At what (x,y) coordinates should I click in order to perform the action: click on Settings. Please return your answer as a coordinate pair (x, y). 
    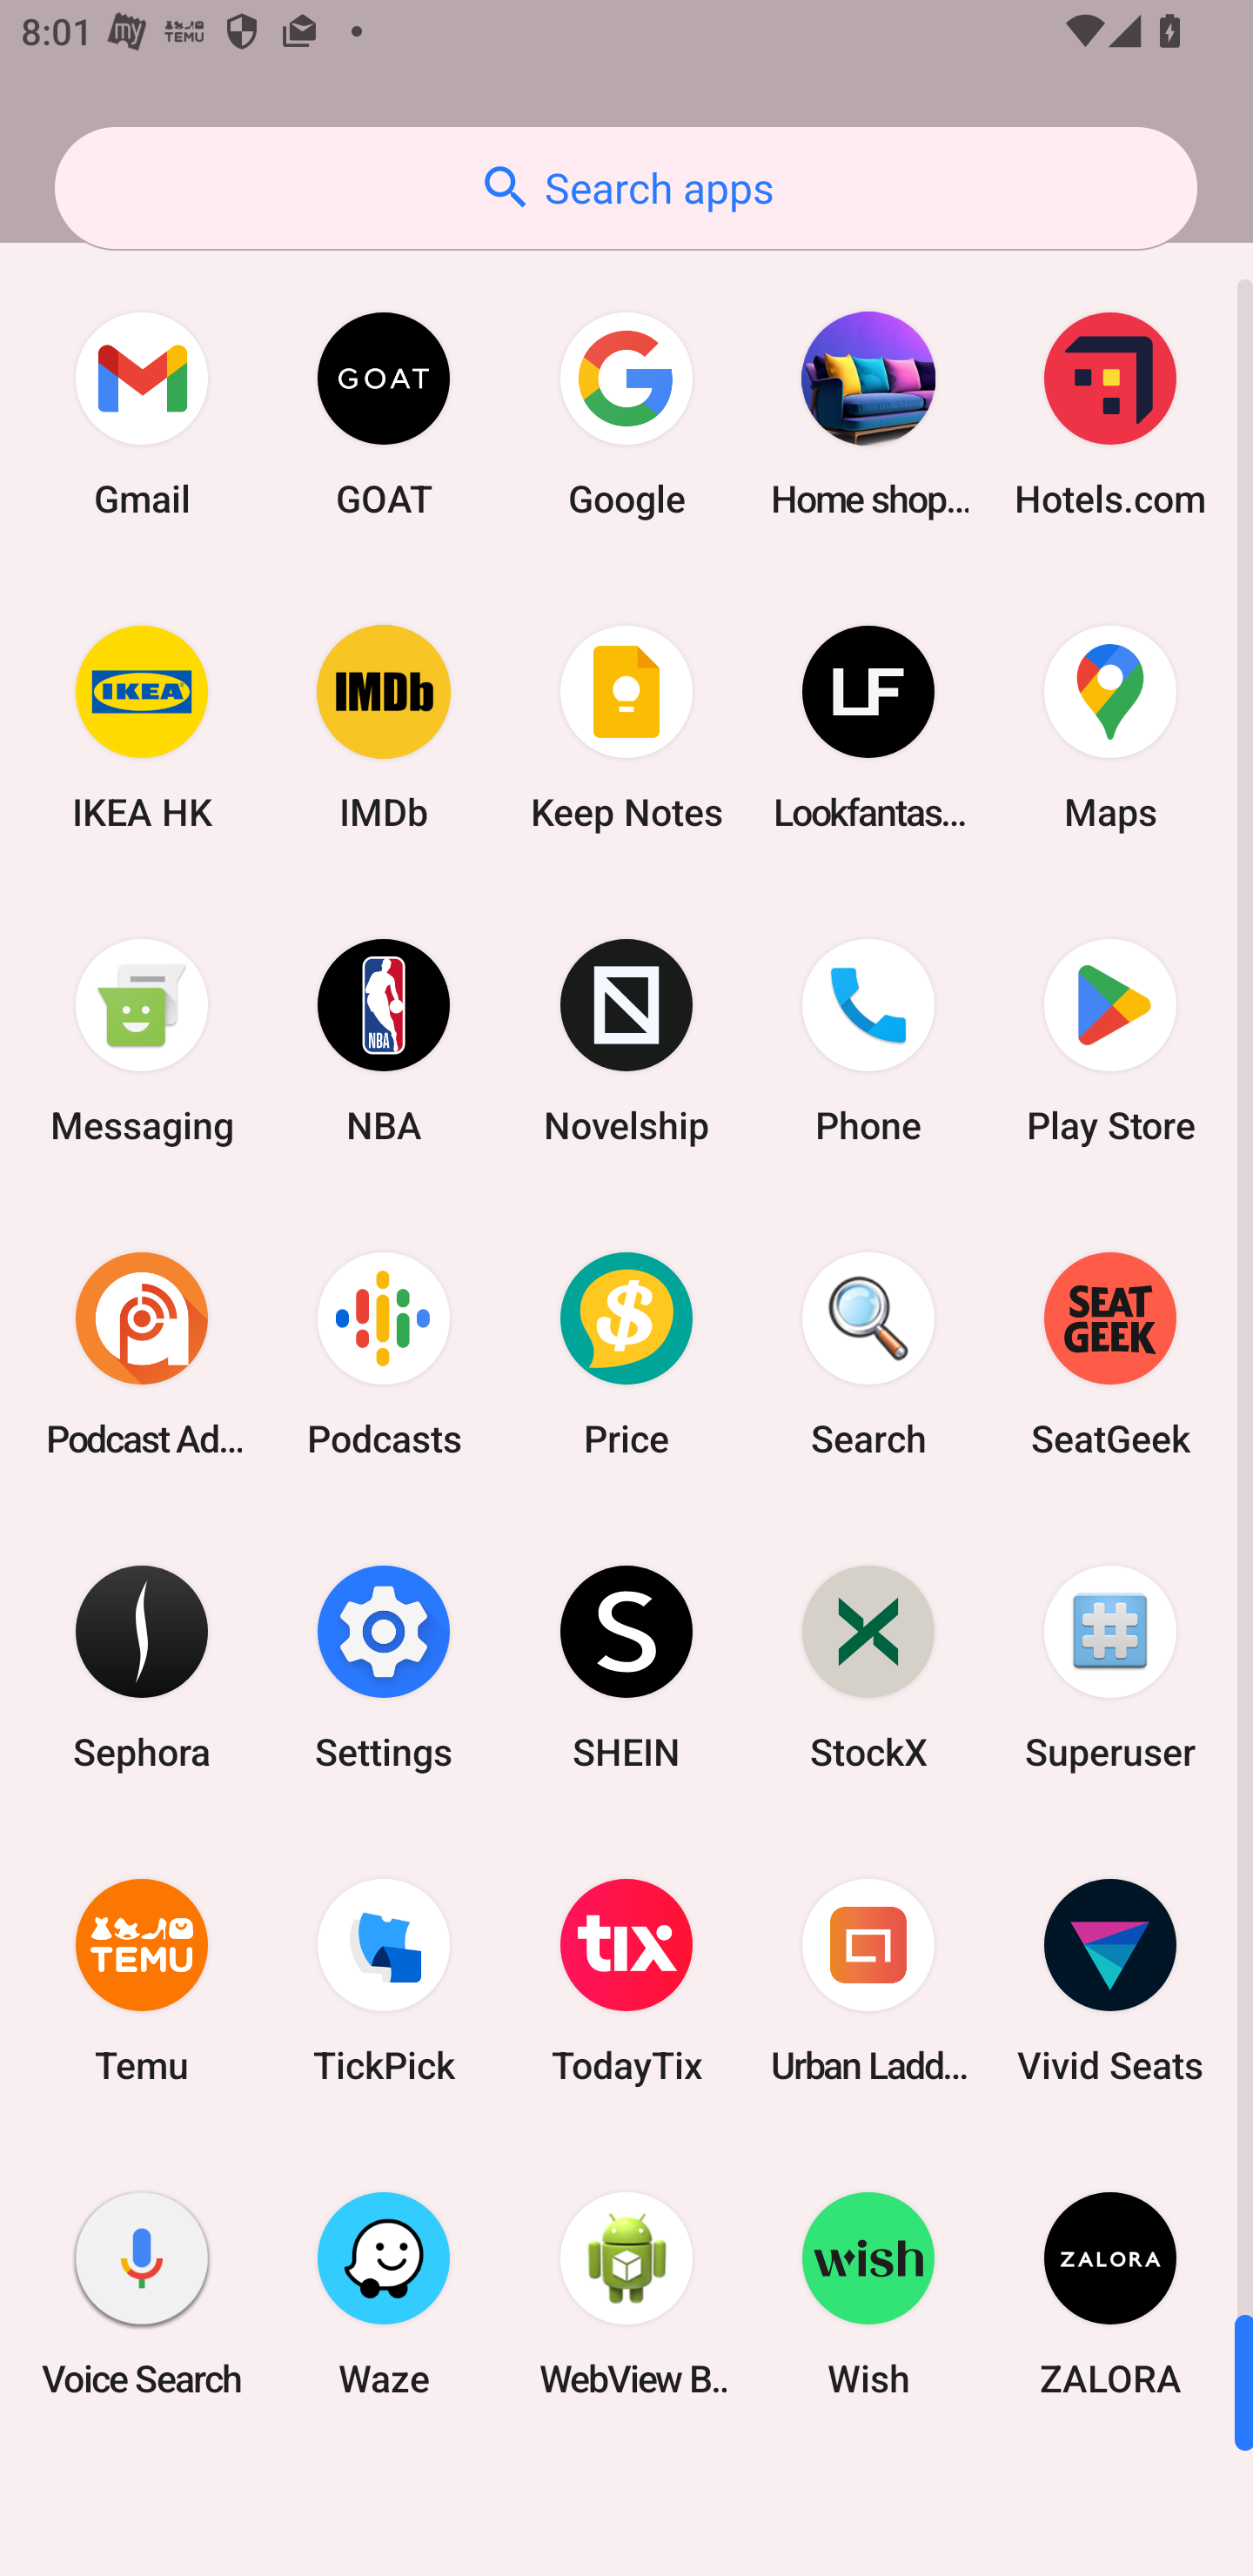
    Looking at the image, I should click on (384, 1666).